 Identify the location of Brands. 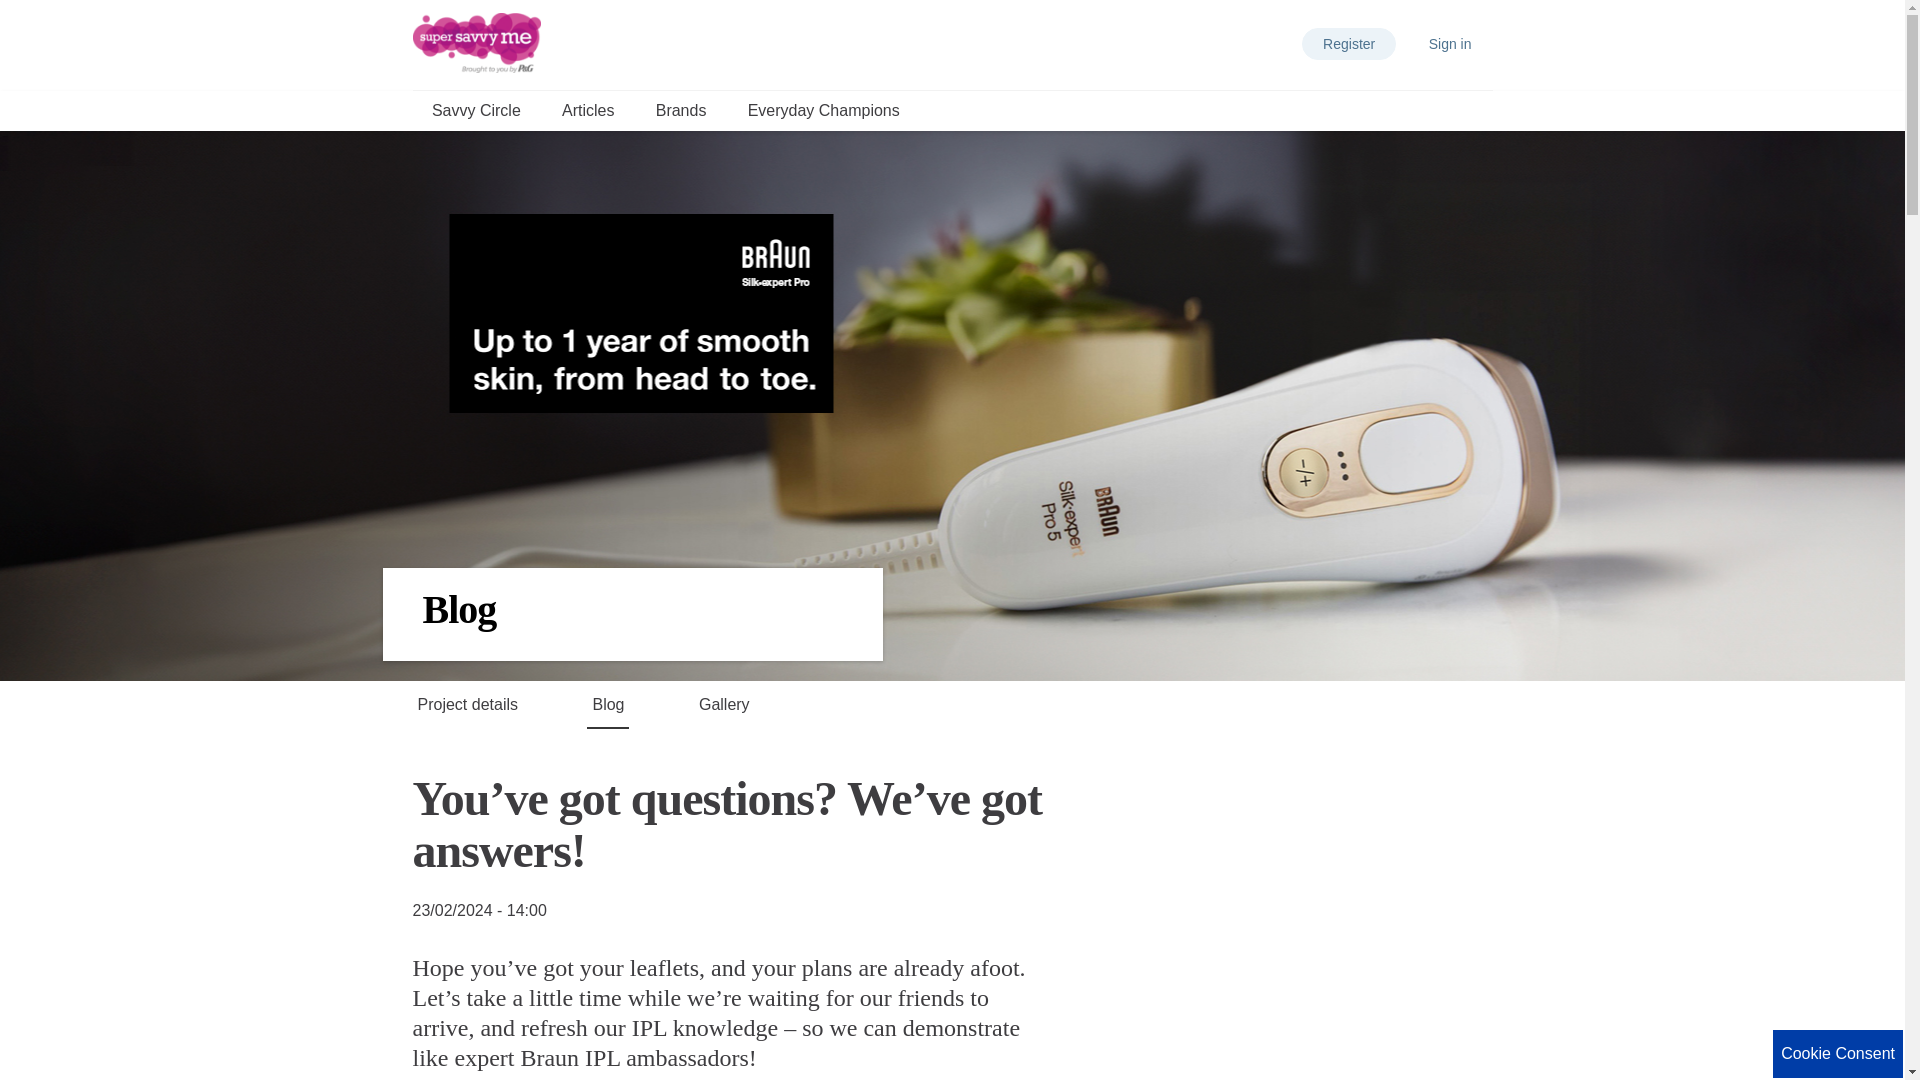
(680, 110).